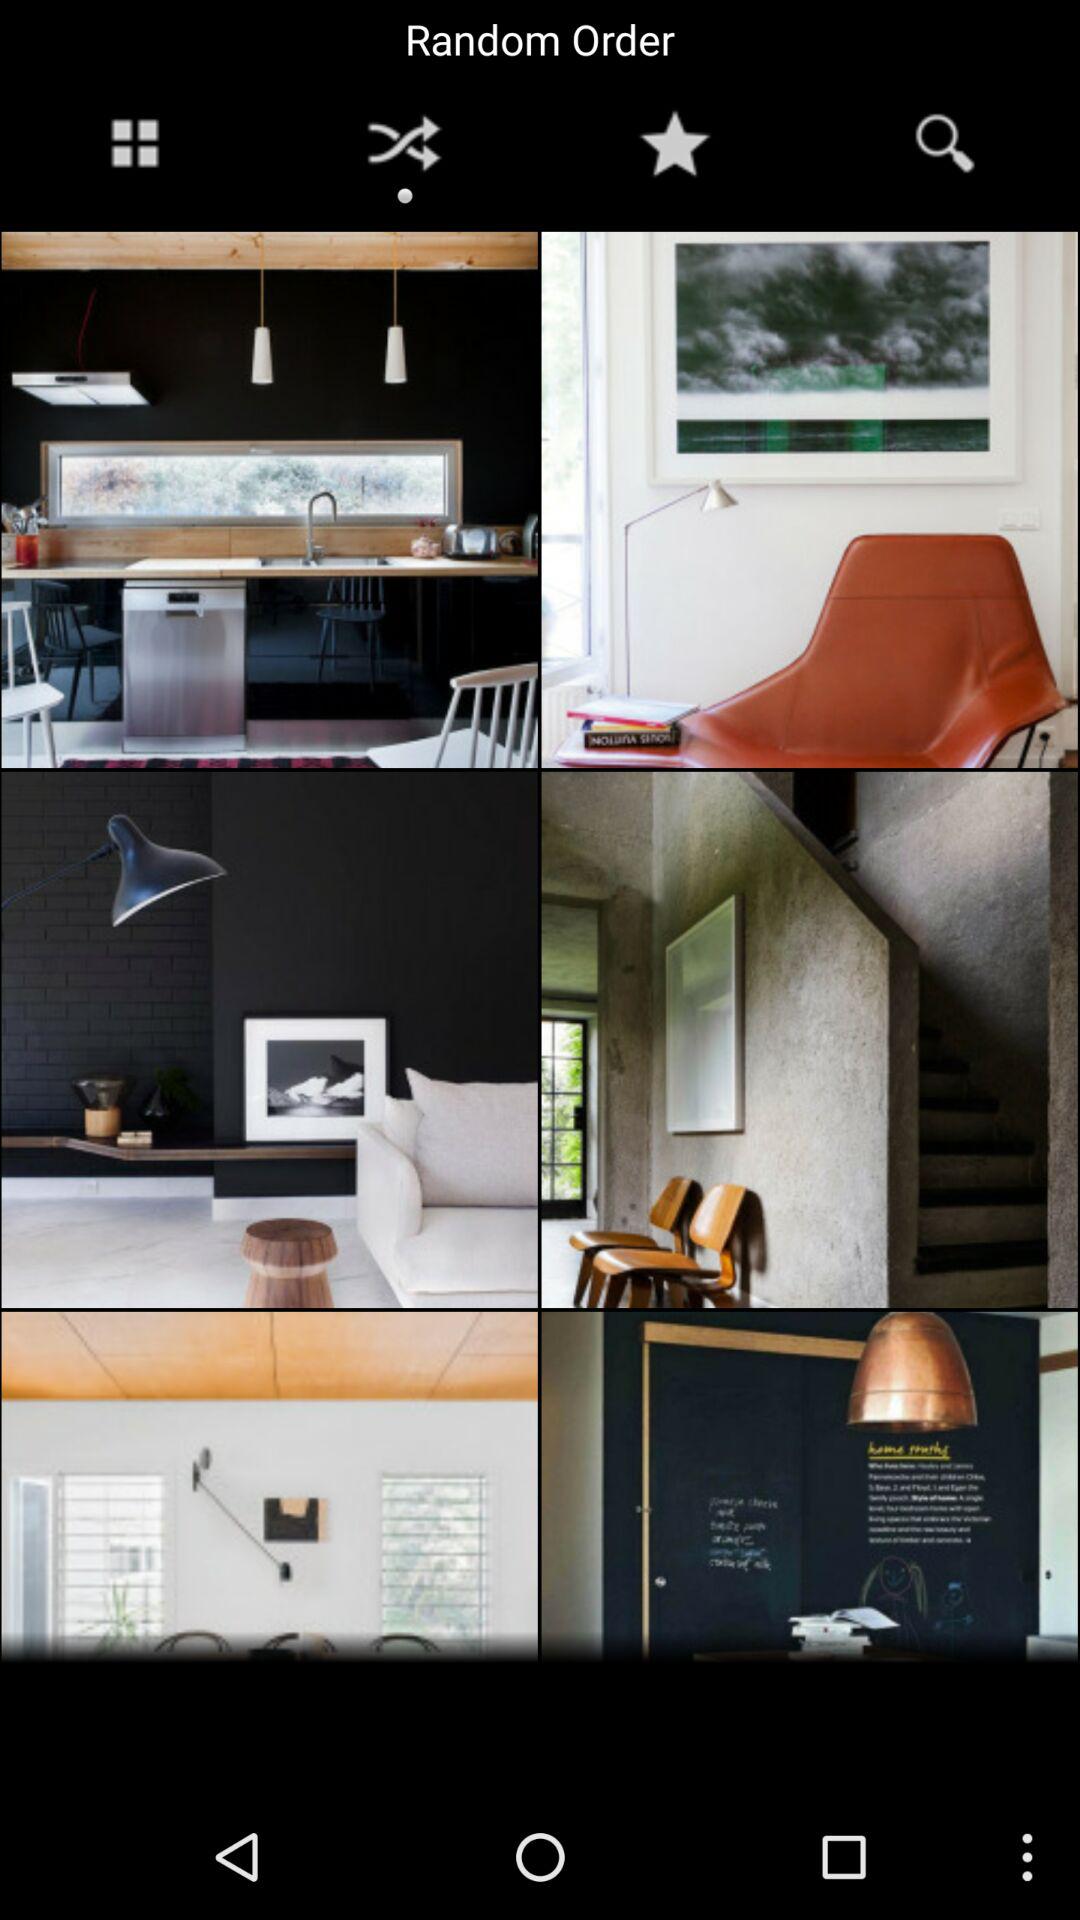  What do you see at coordinates (270, 1486) in the screenshot?
I see `select the image in the bottom left` at bounding box center [270, 1486].